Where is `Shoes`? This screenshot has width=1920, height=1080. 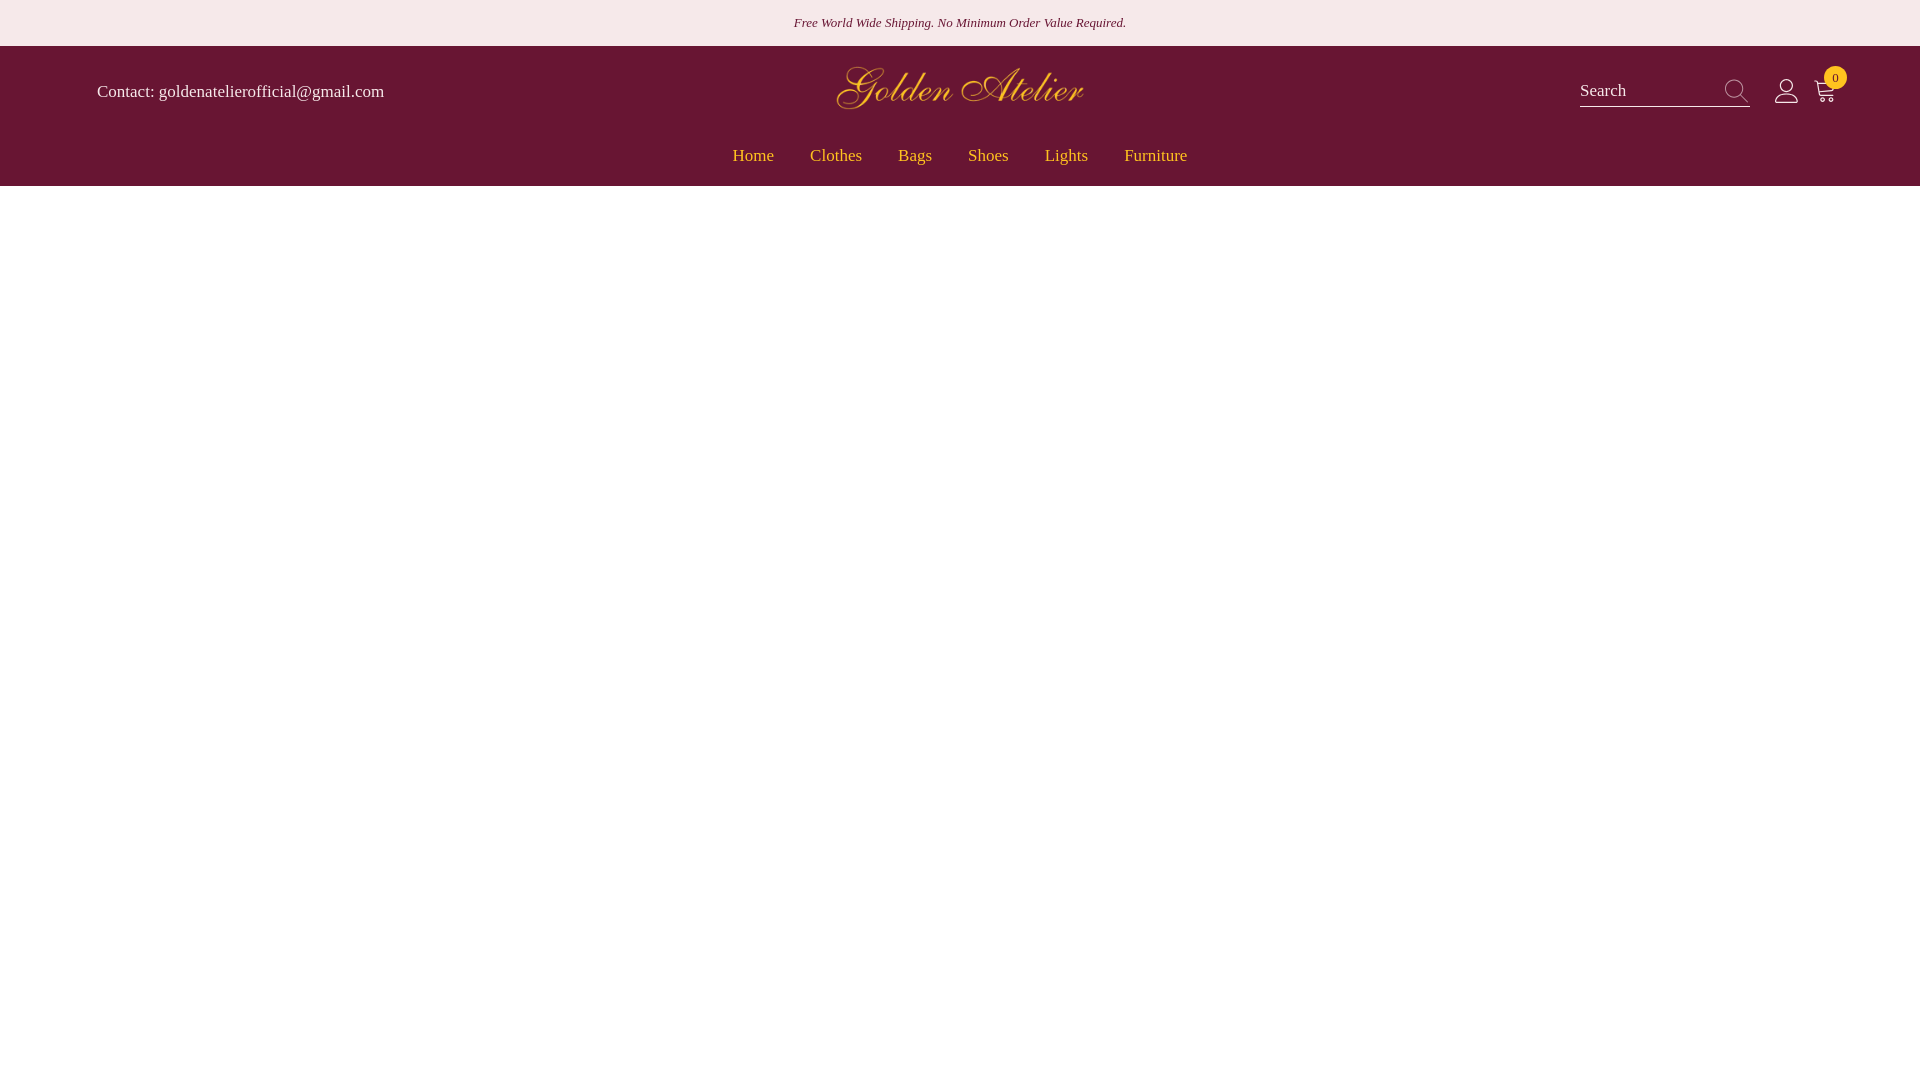 Shoes is located at coordinates (753, 164).